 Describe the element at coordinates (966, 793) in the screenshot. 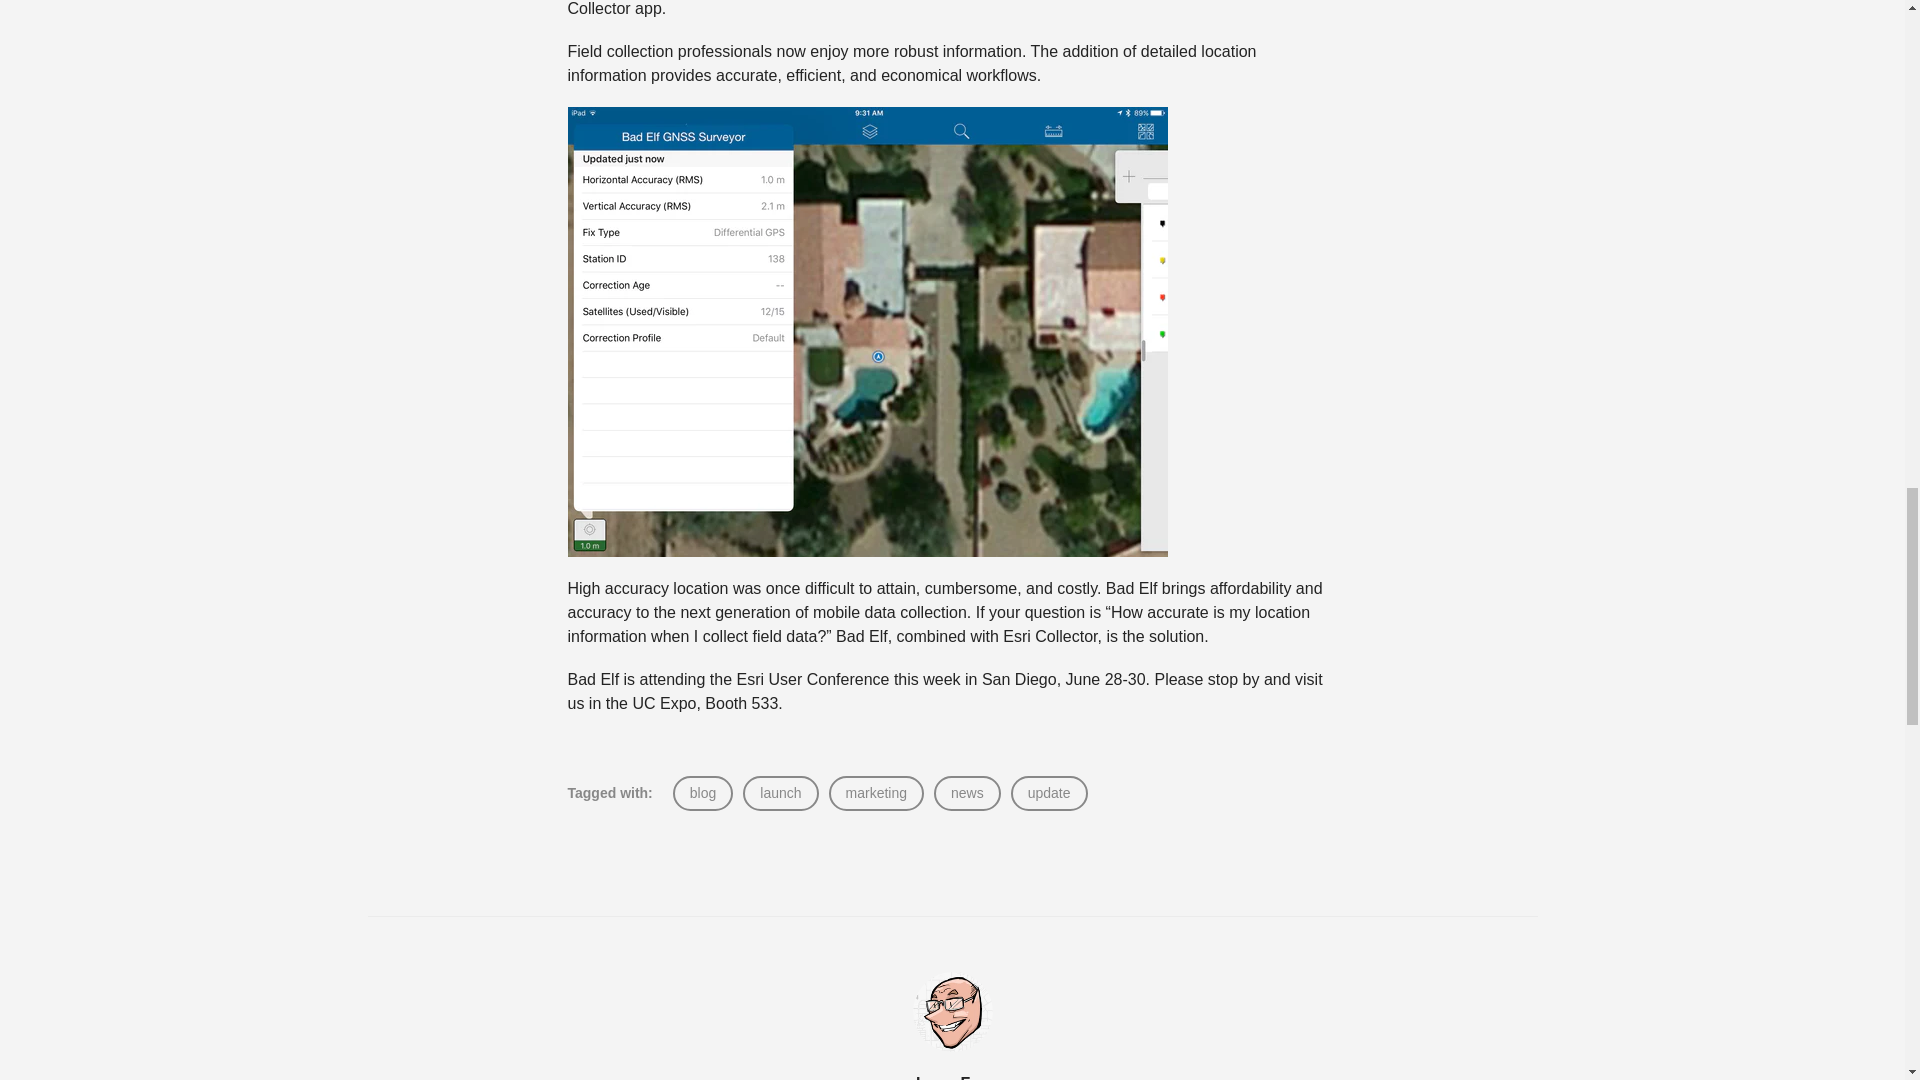

I see `Show articles tagged news` at that location.